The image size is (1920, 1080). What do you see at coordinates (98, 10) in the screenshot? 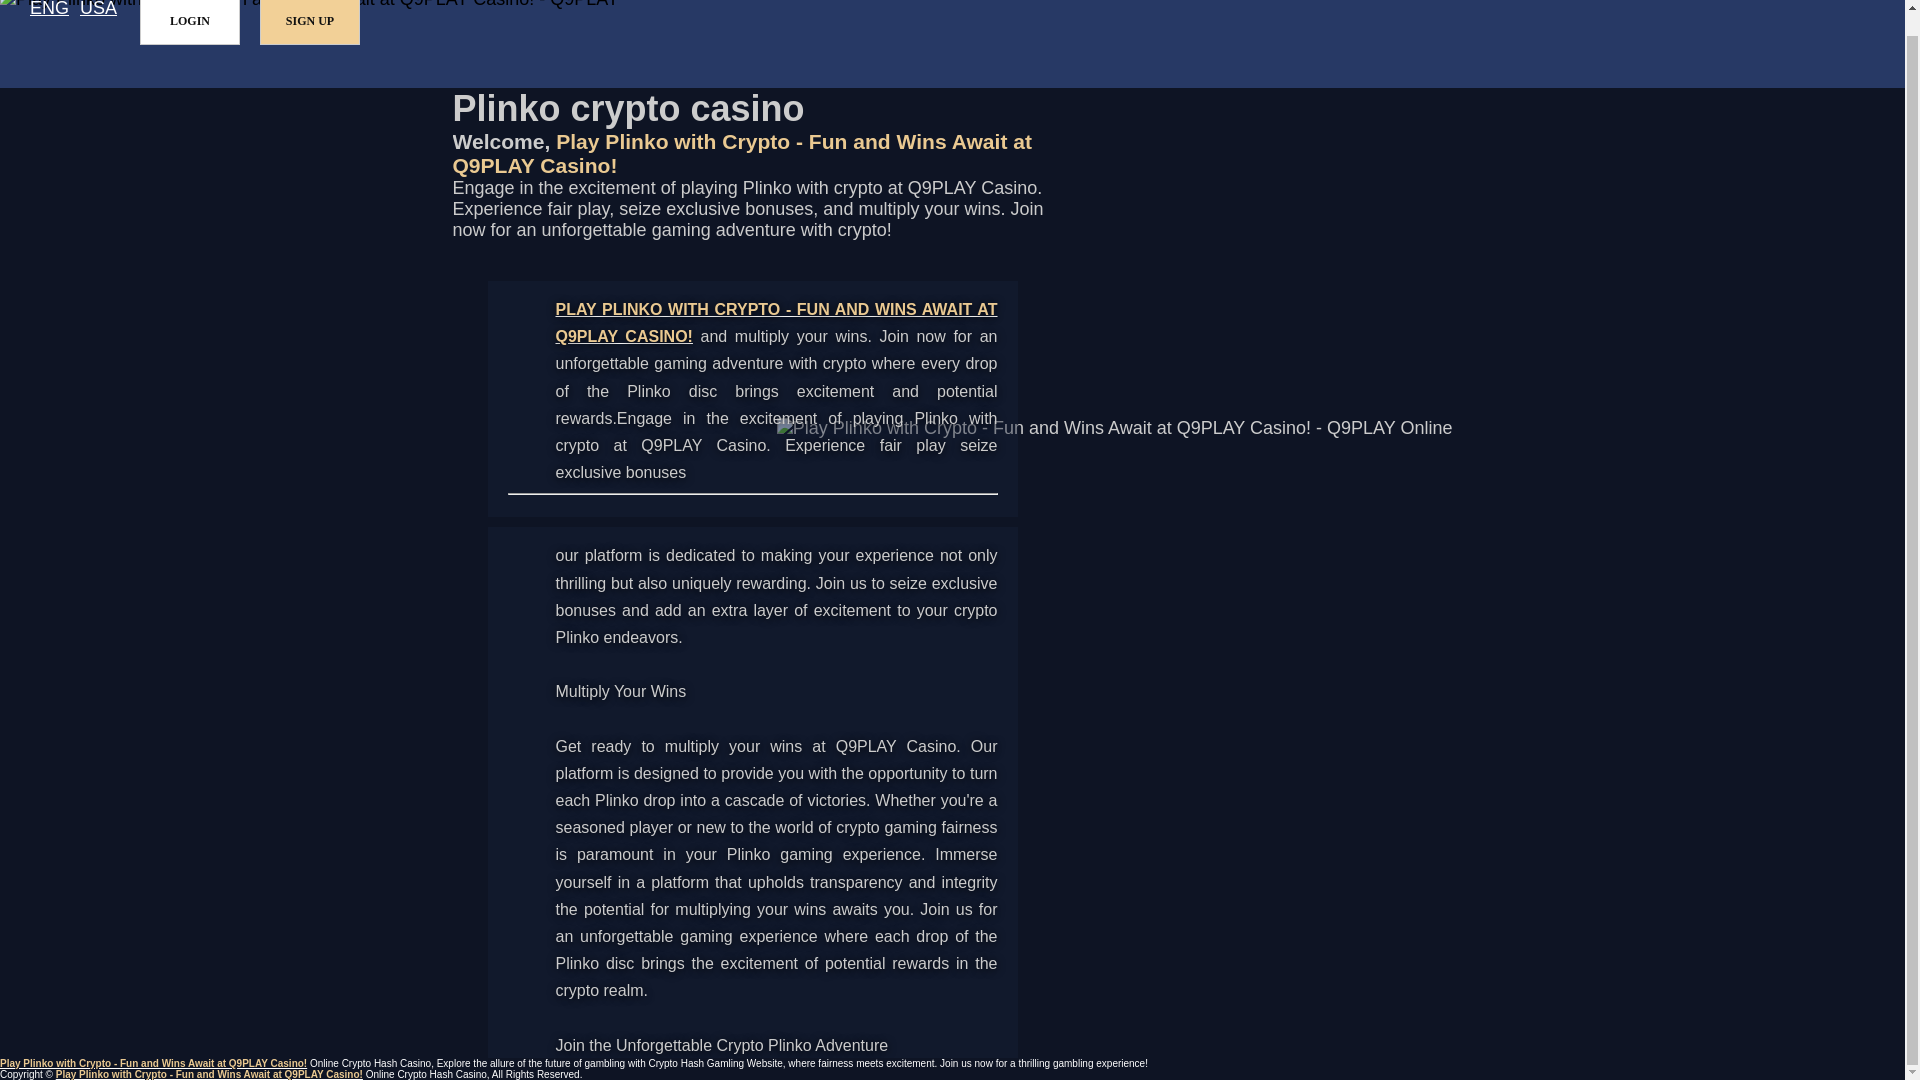
I see `USA` at bounding box center [98, 10].